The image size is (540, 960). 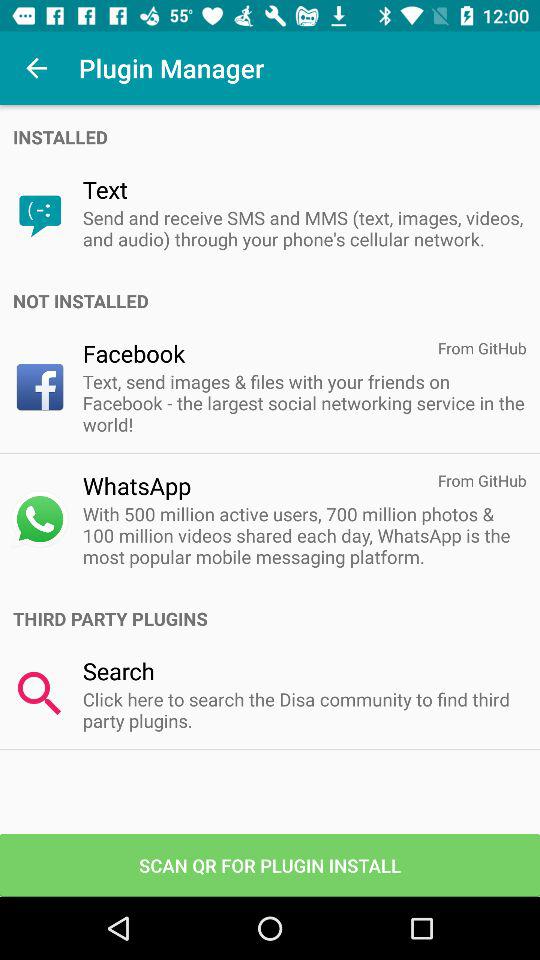 I want to click on tap the item above installed app, so click(x=36, y=68).